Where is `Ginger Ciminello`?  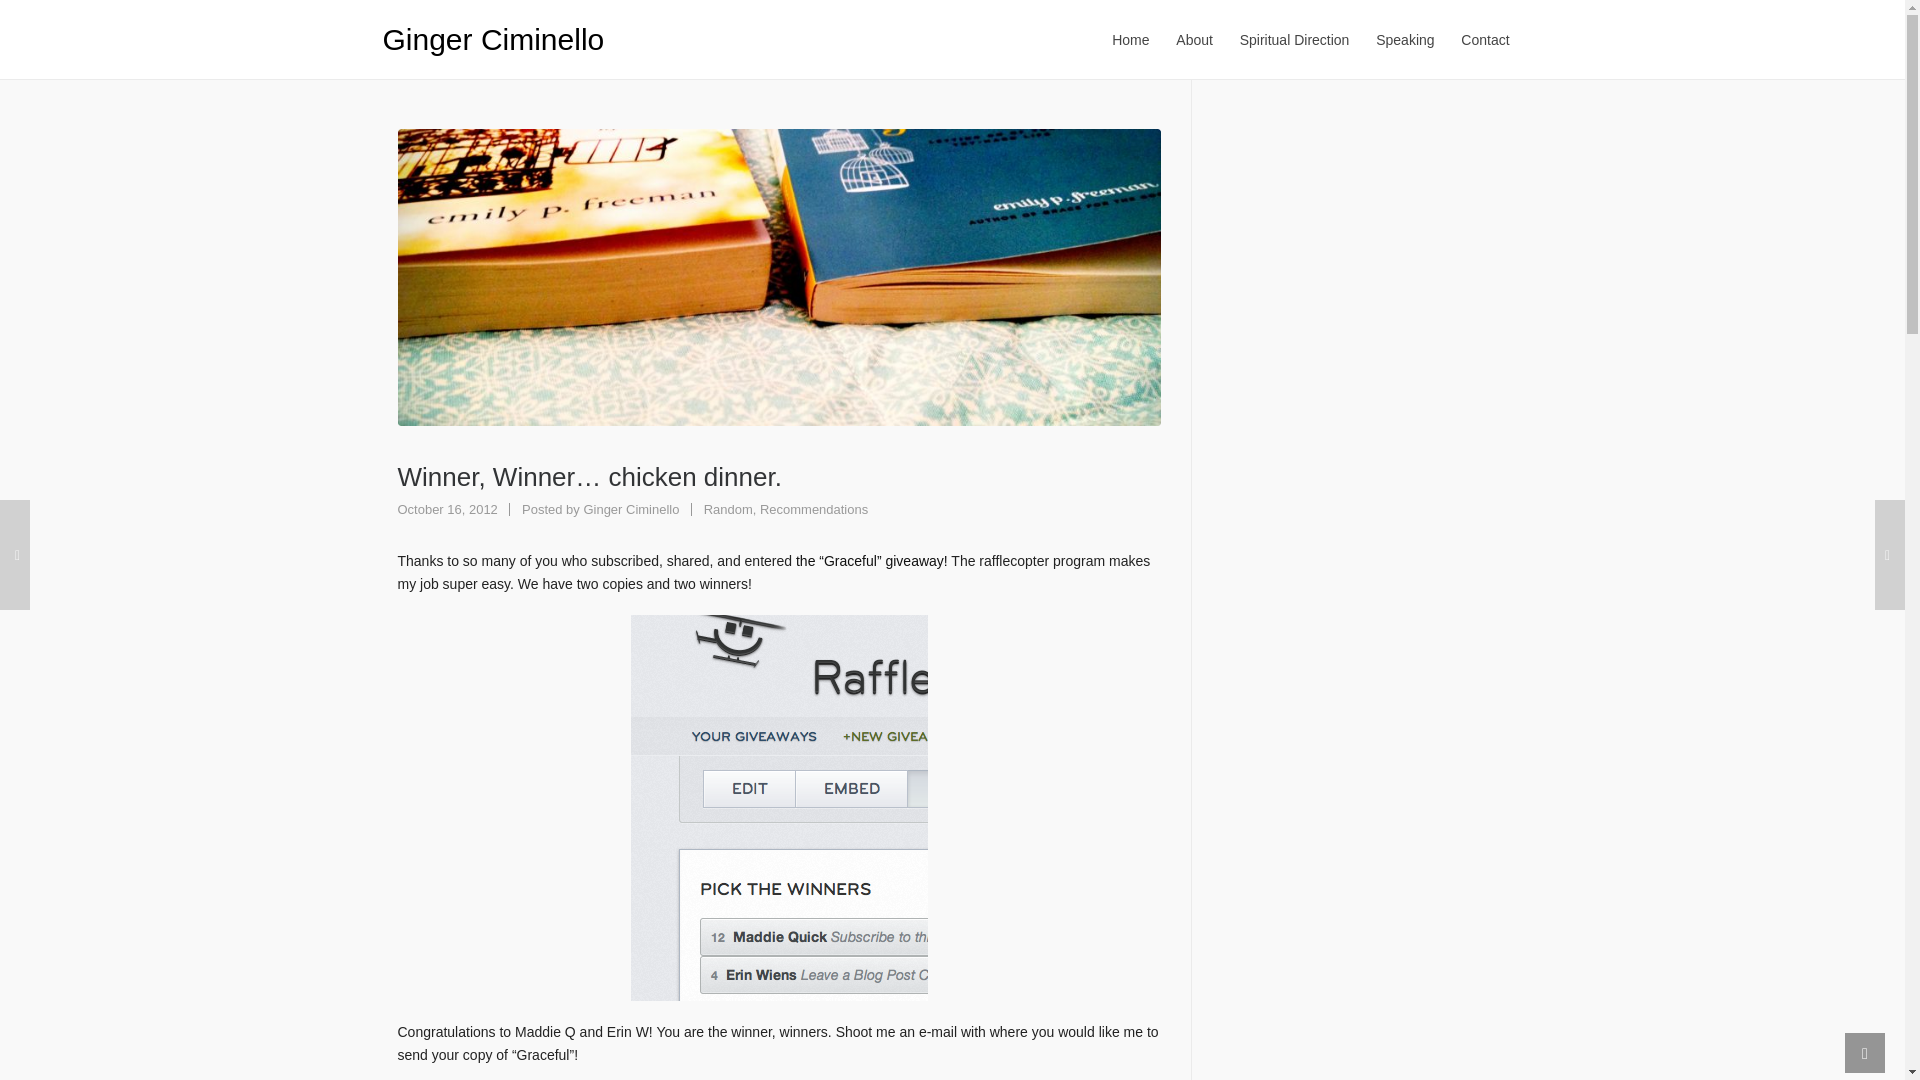
Ginger Ciminello is located at coordinates (493, 38).